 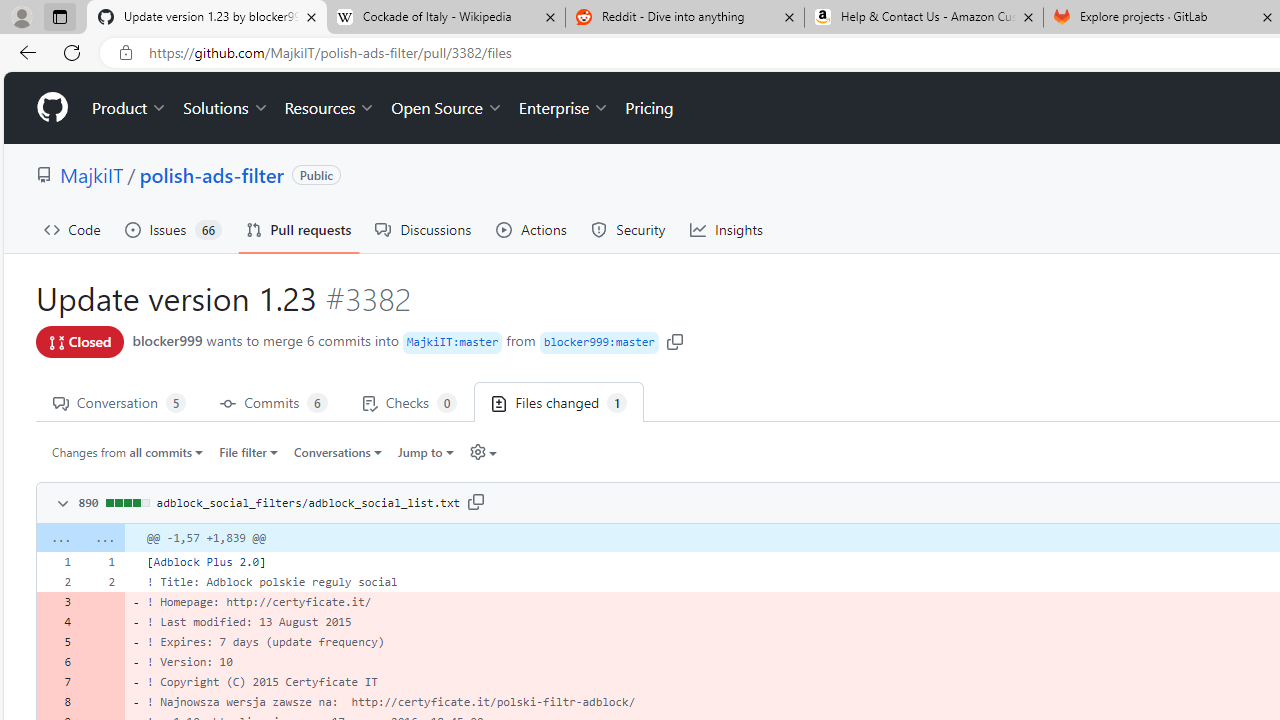 I want to click on  Files changed 1, so click(x=559, y=402).